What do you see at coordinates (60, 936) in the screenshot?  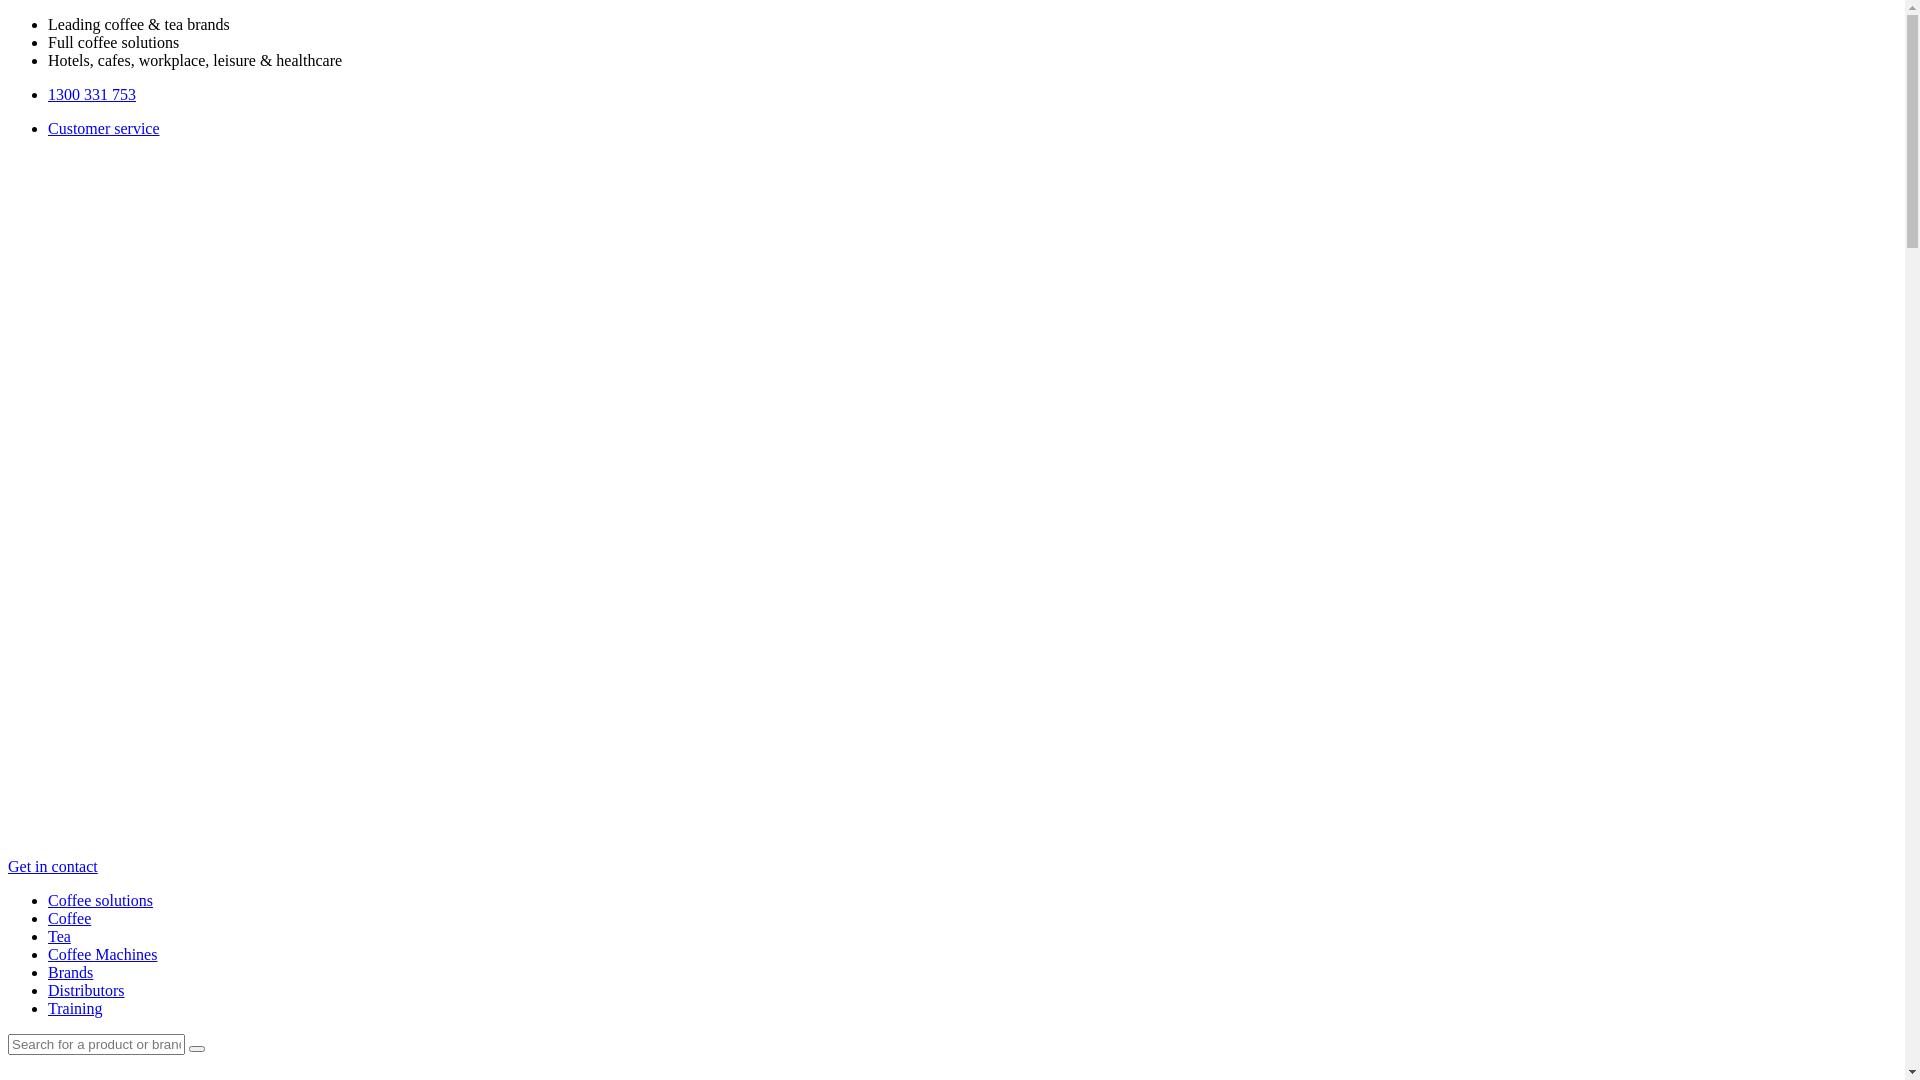 I see `Tea` at bounding box center [60, 936].